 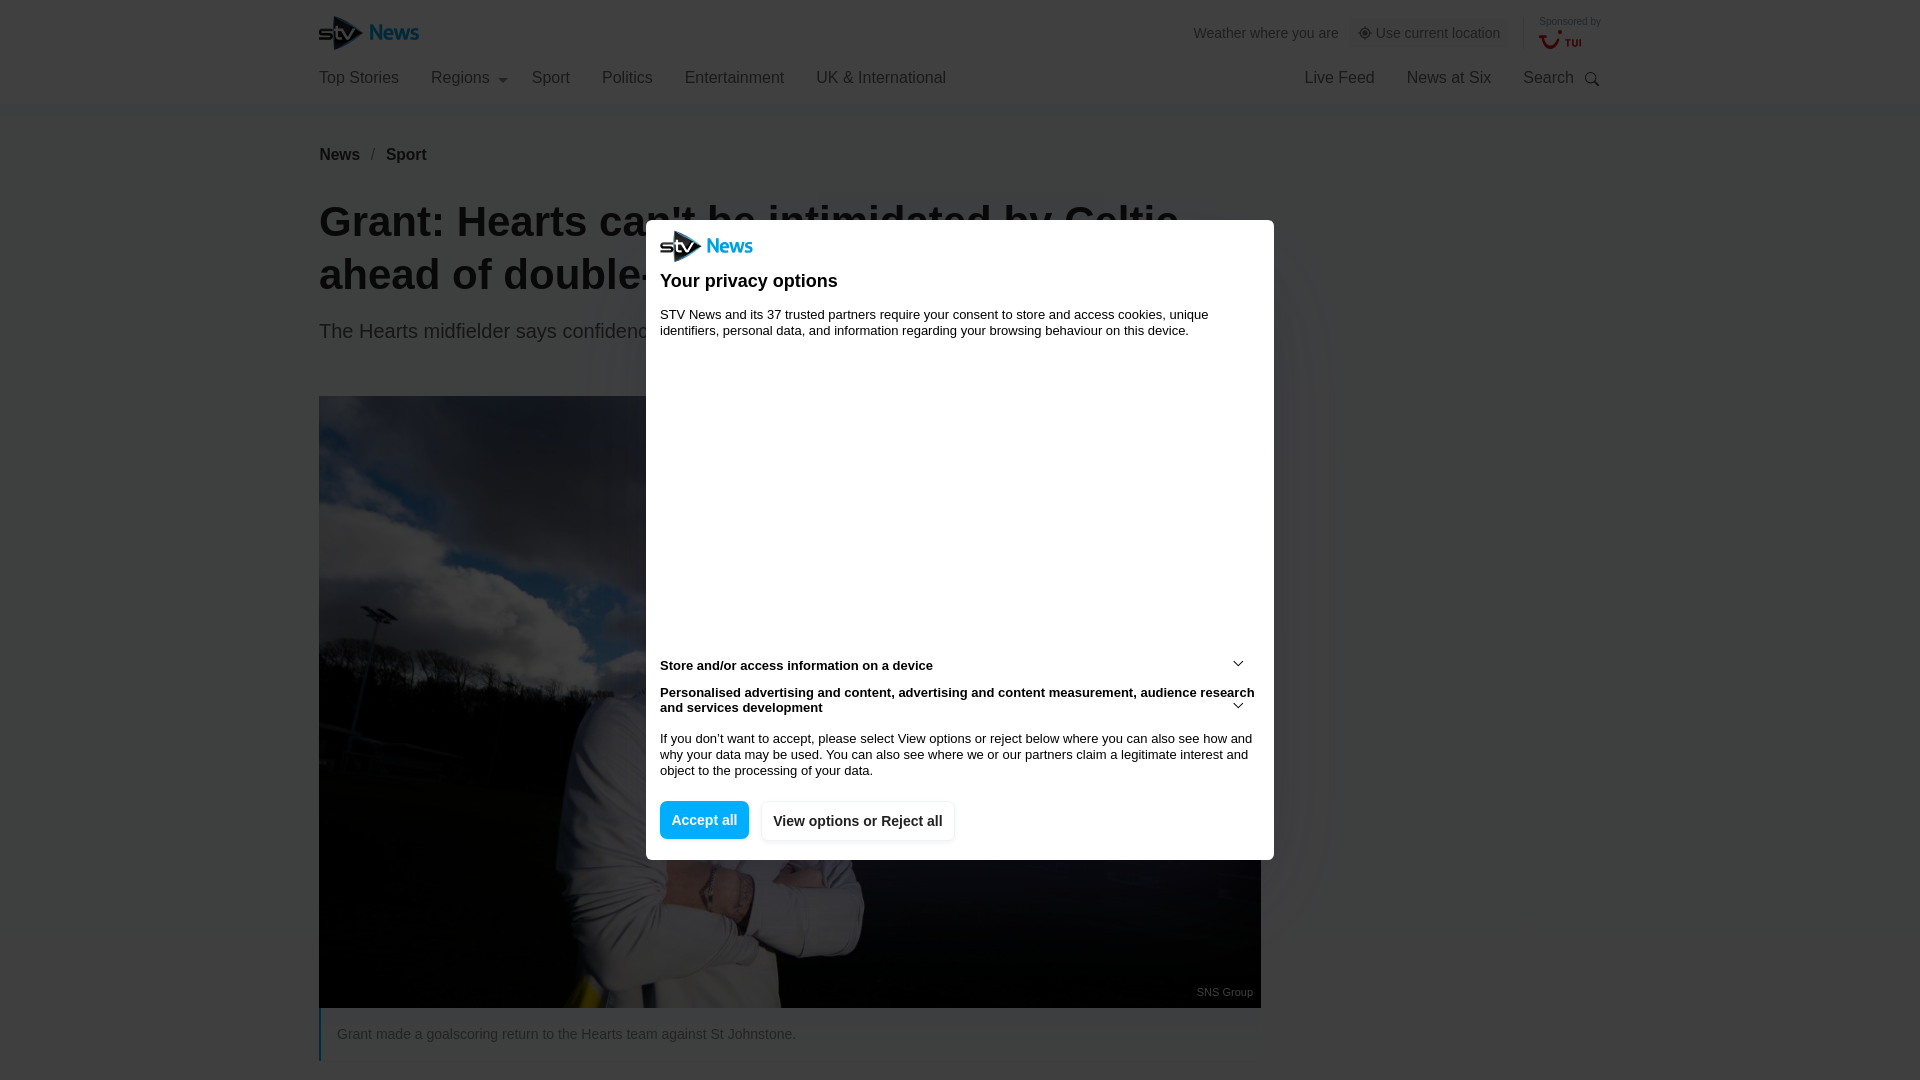 I want to click on News, so click(x=339, y=154).